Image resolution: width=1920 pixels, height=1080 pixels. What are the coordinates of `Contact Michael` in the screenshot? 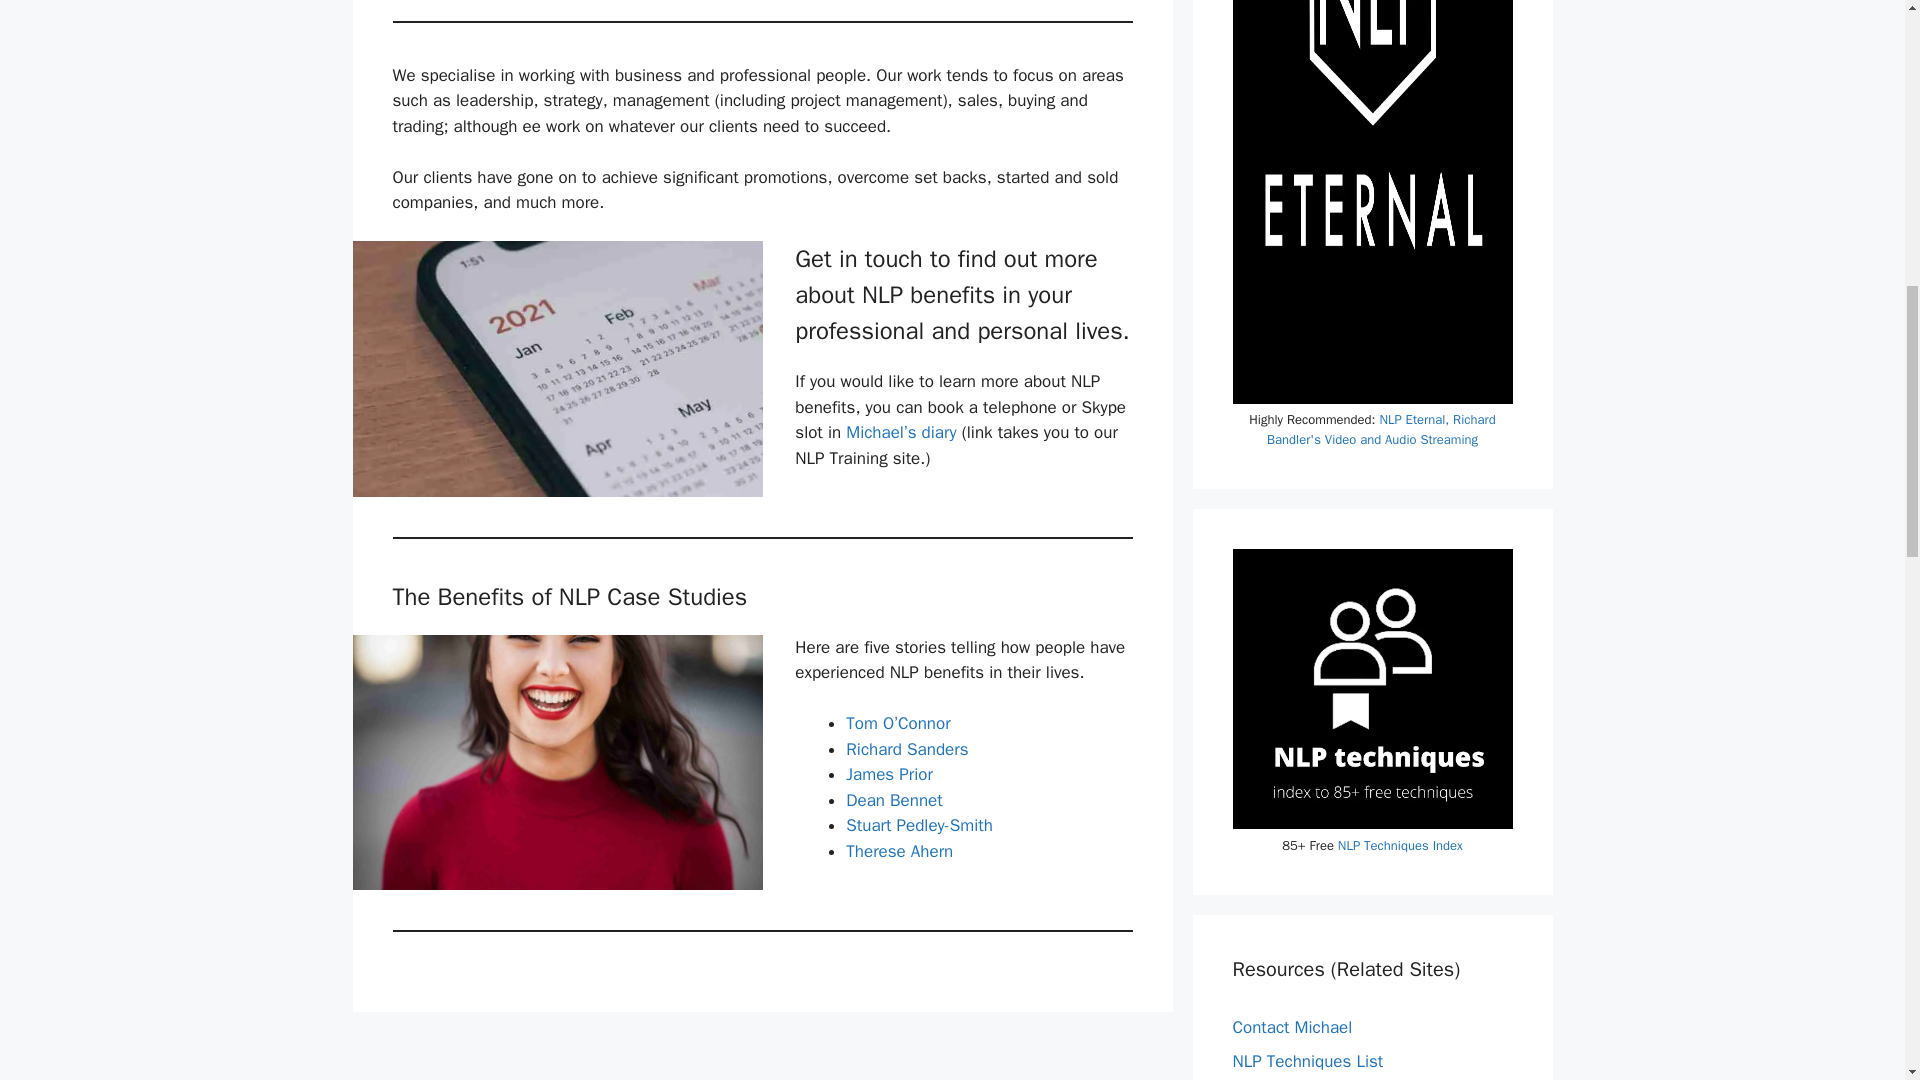 It's located at (1292, 1027).